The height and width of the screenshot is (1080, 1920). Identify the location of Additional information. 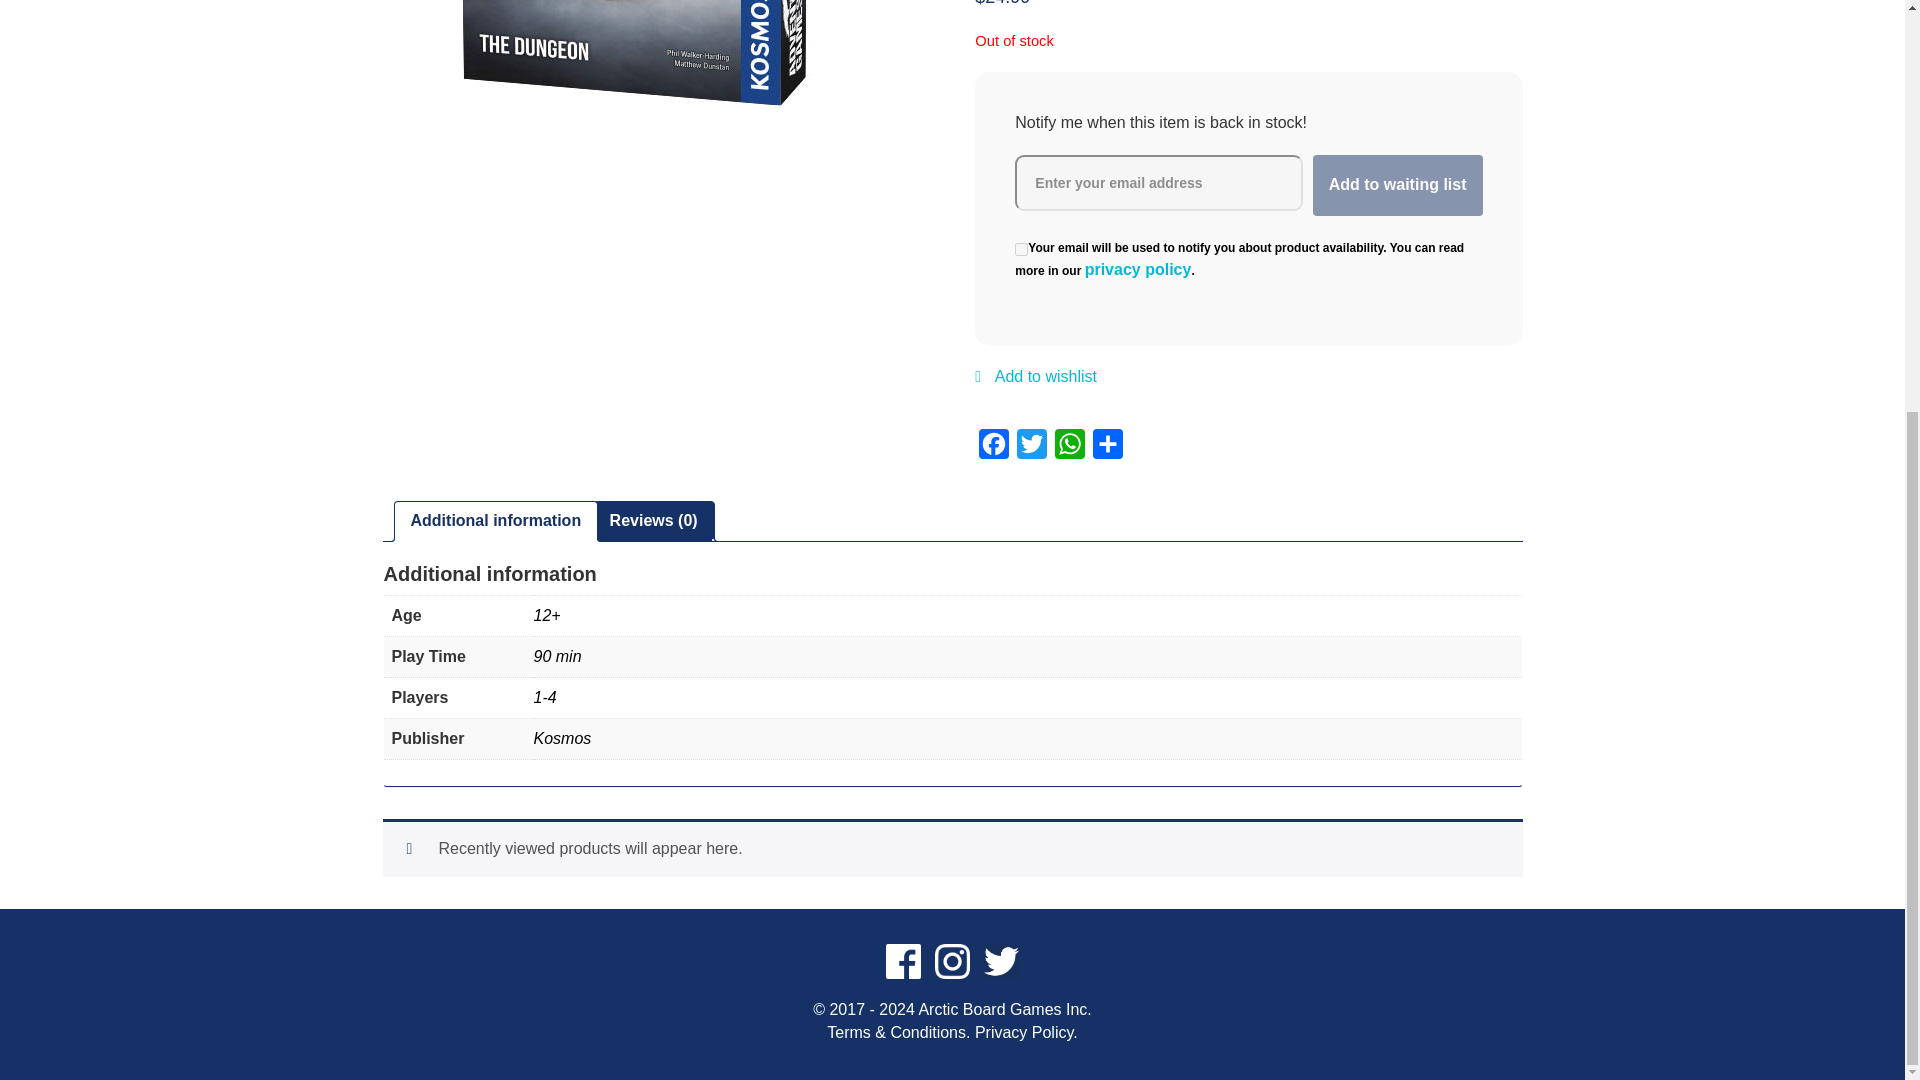
(496, 522).